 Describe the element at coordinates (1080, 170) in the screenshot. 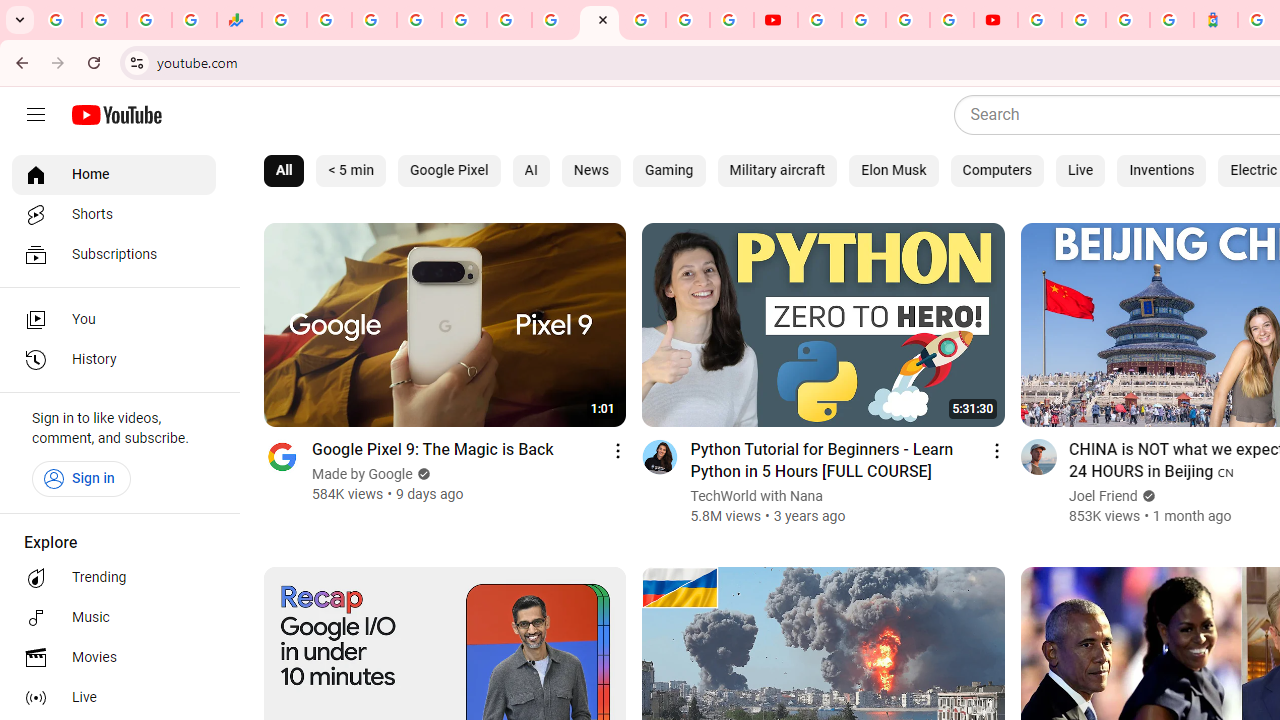

I see `Live` at that location.